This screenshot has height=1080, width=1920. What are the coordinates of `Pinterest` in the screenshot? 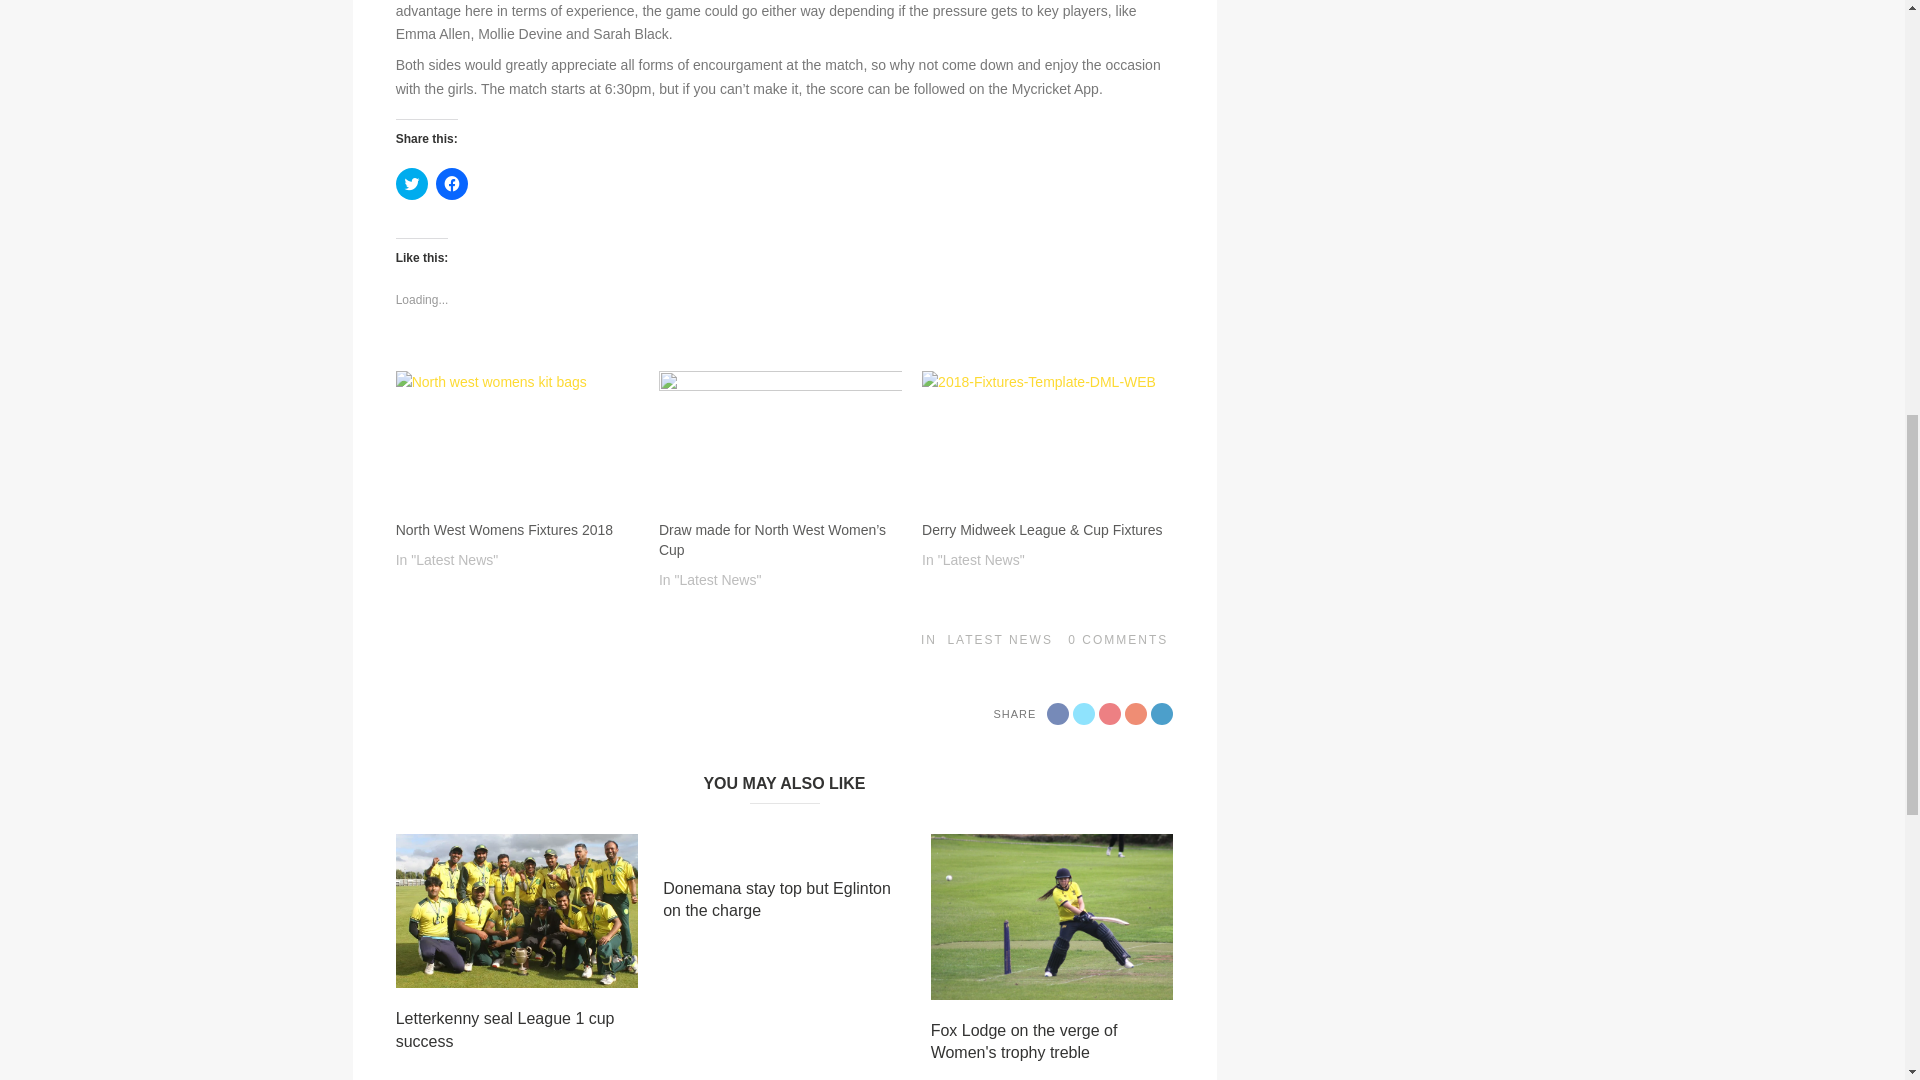 It's located at (1136, 438).